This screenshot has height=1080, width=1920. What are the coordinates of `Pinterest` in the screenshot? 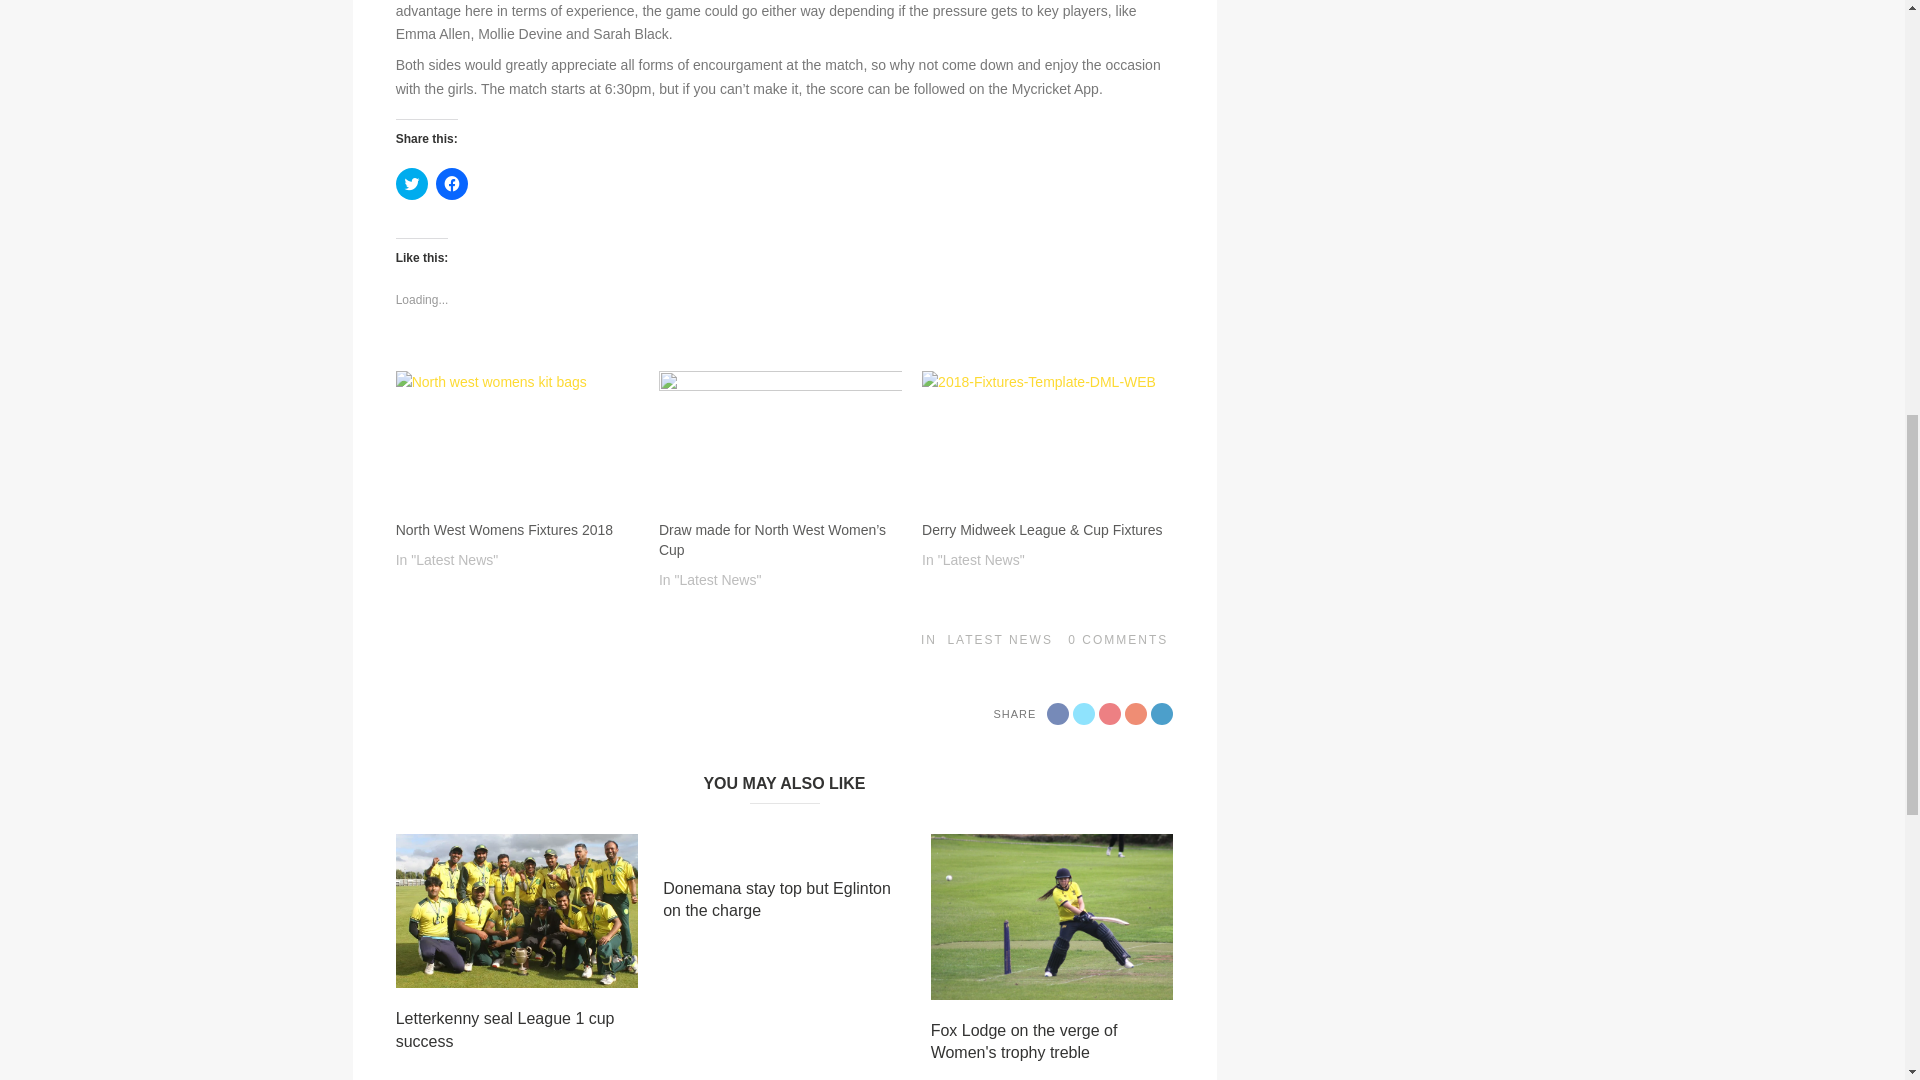 It's located at (1136, 438).